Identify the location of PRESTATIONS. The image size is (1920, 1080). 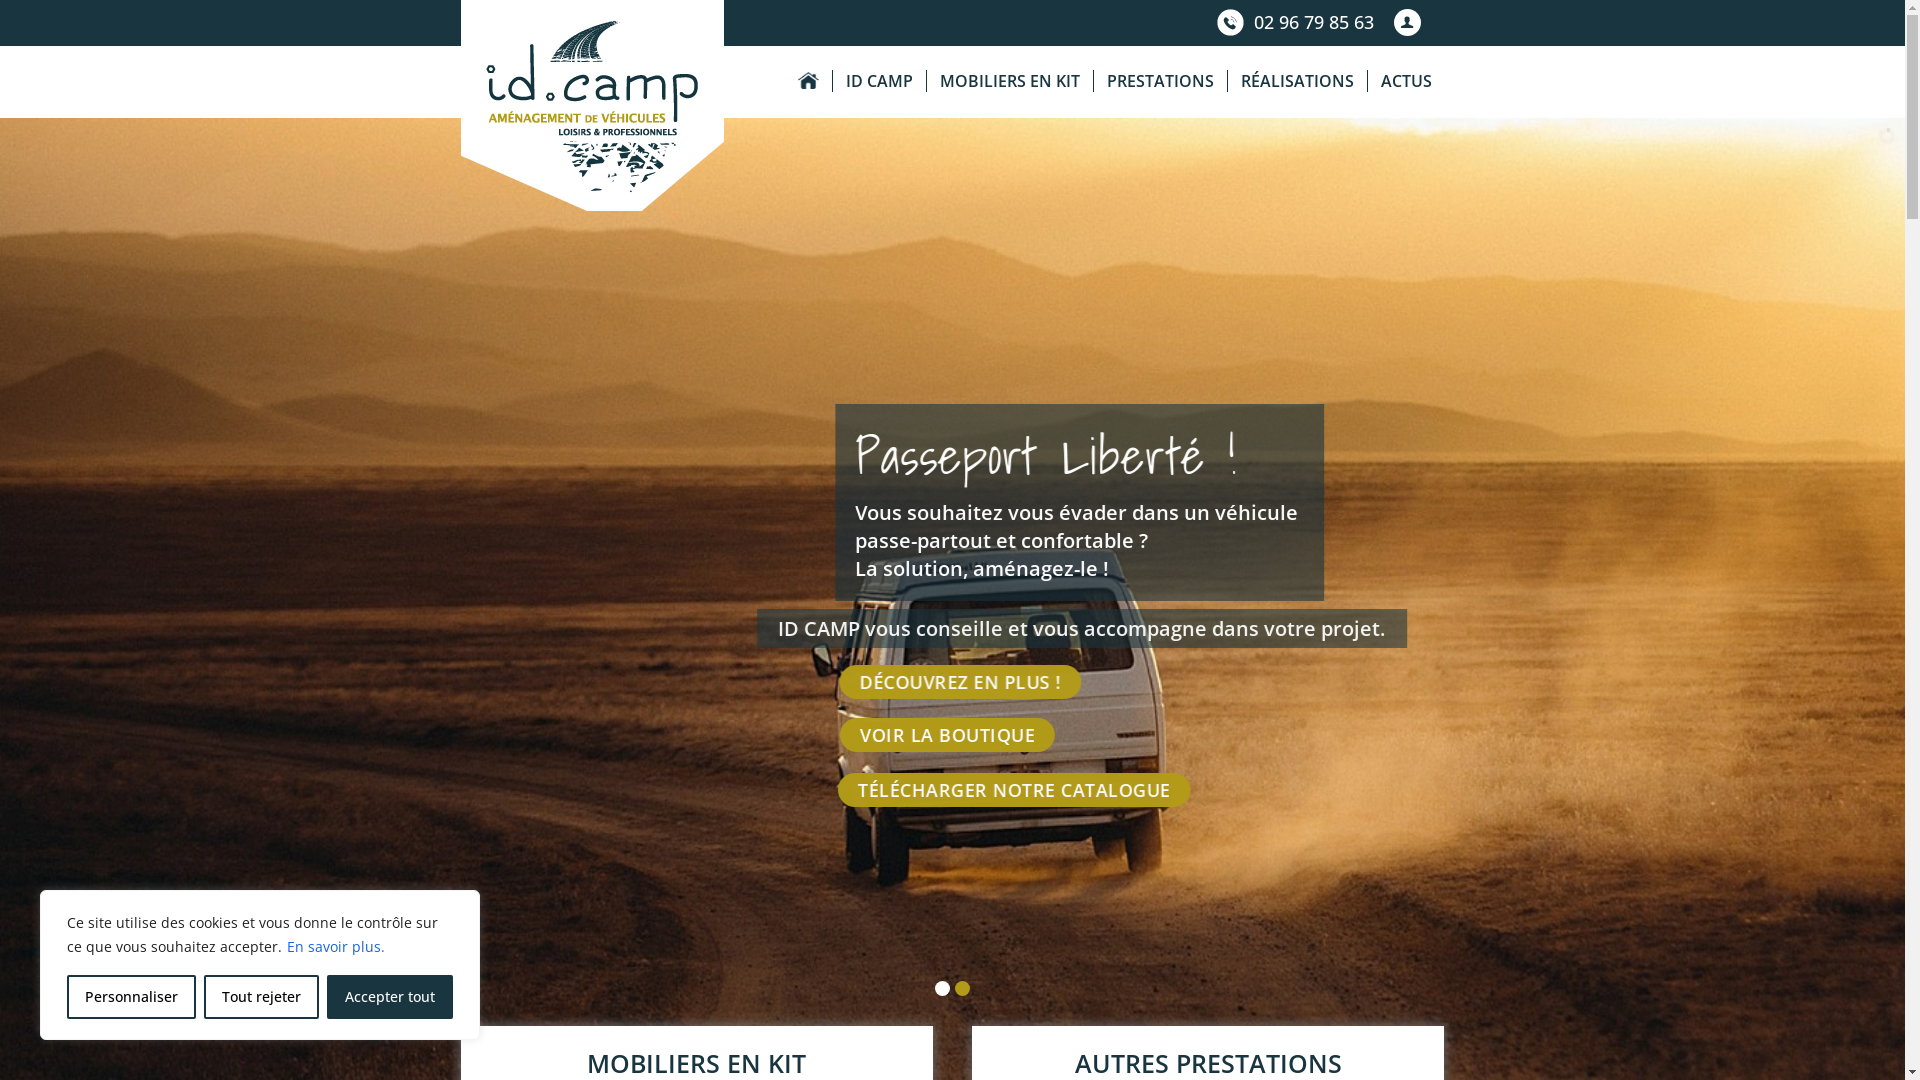
(1159, 82).